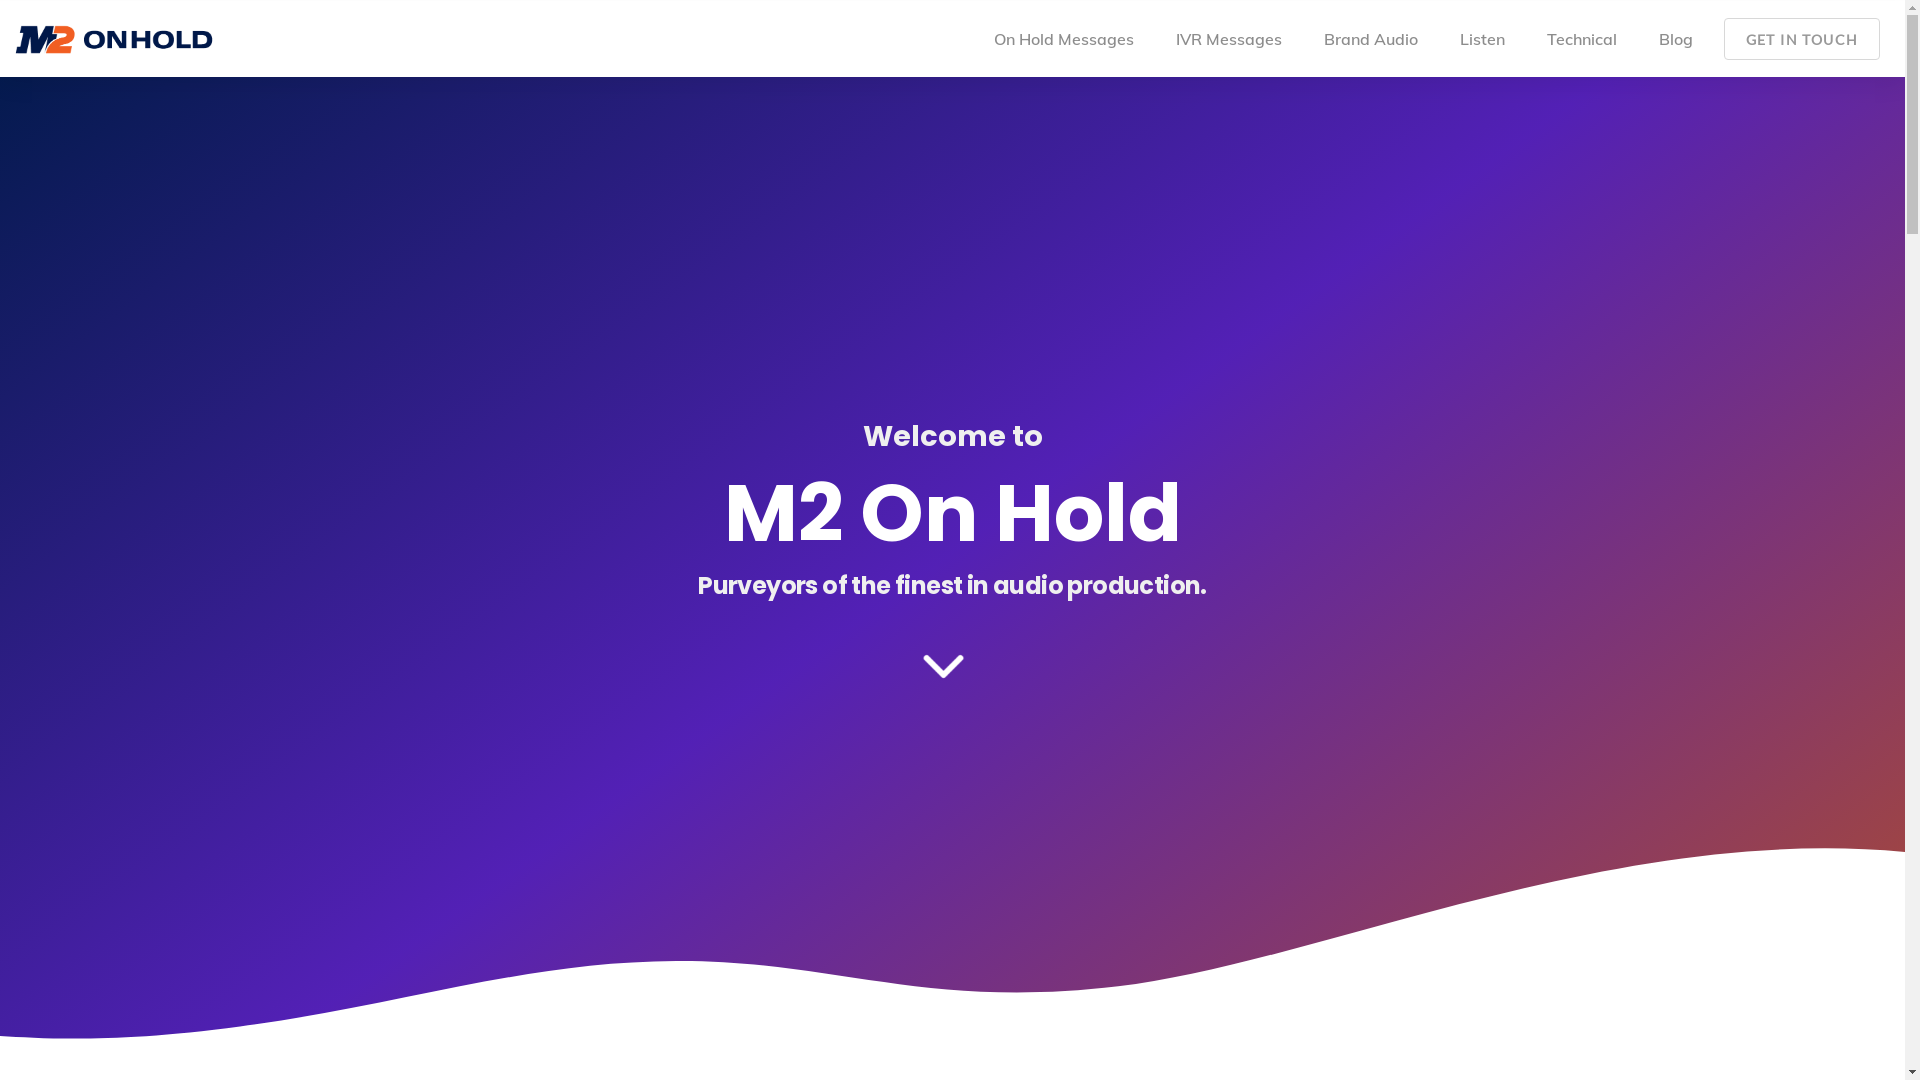  Describe the element at coordinates (1802, 39) in the screenshot. I see `GET IN TOUCH` at that location.